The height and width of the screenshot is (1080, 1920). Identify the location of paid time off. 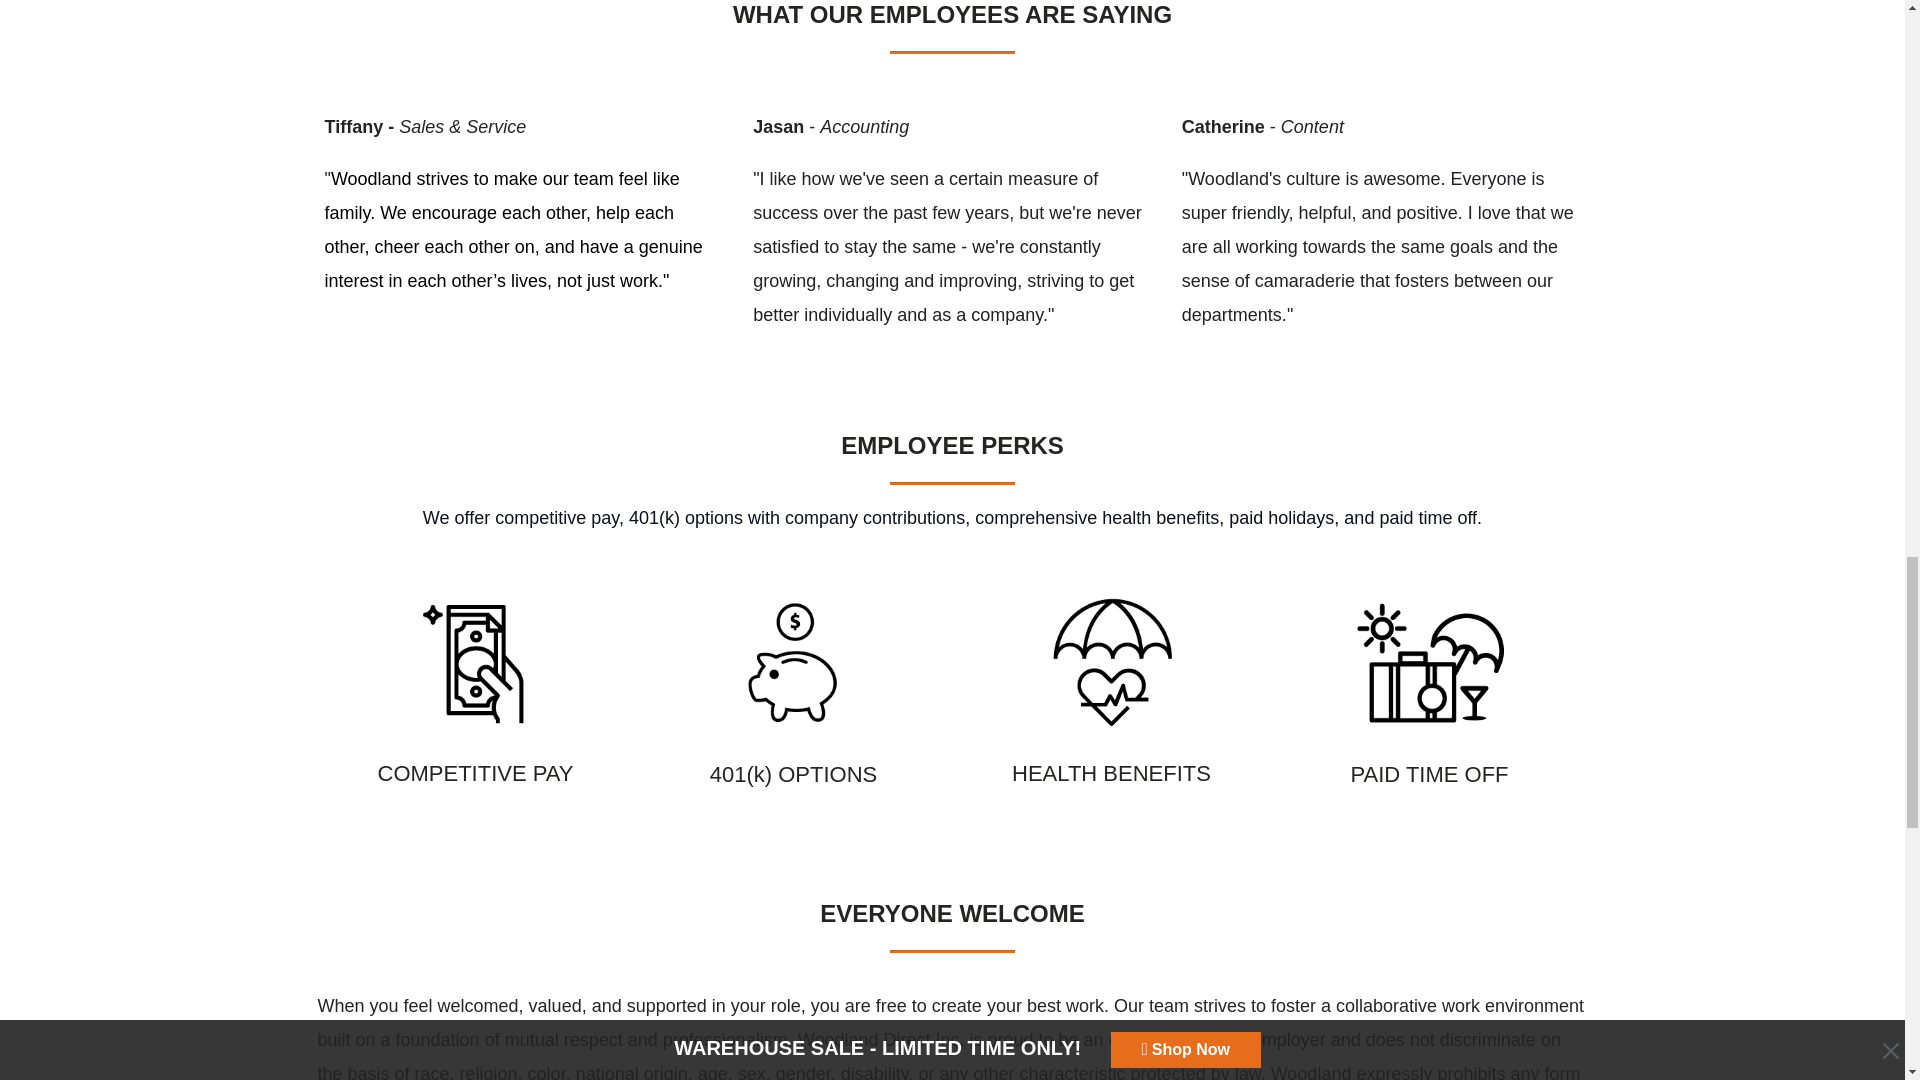
(1430, 662).